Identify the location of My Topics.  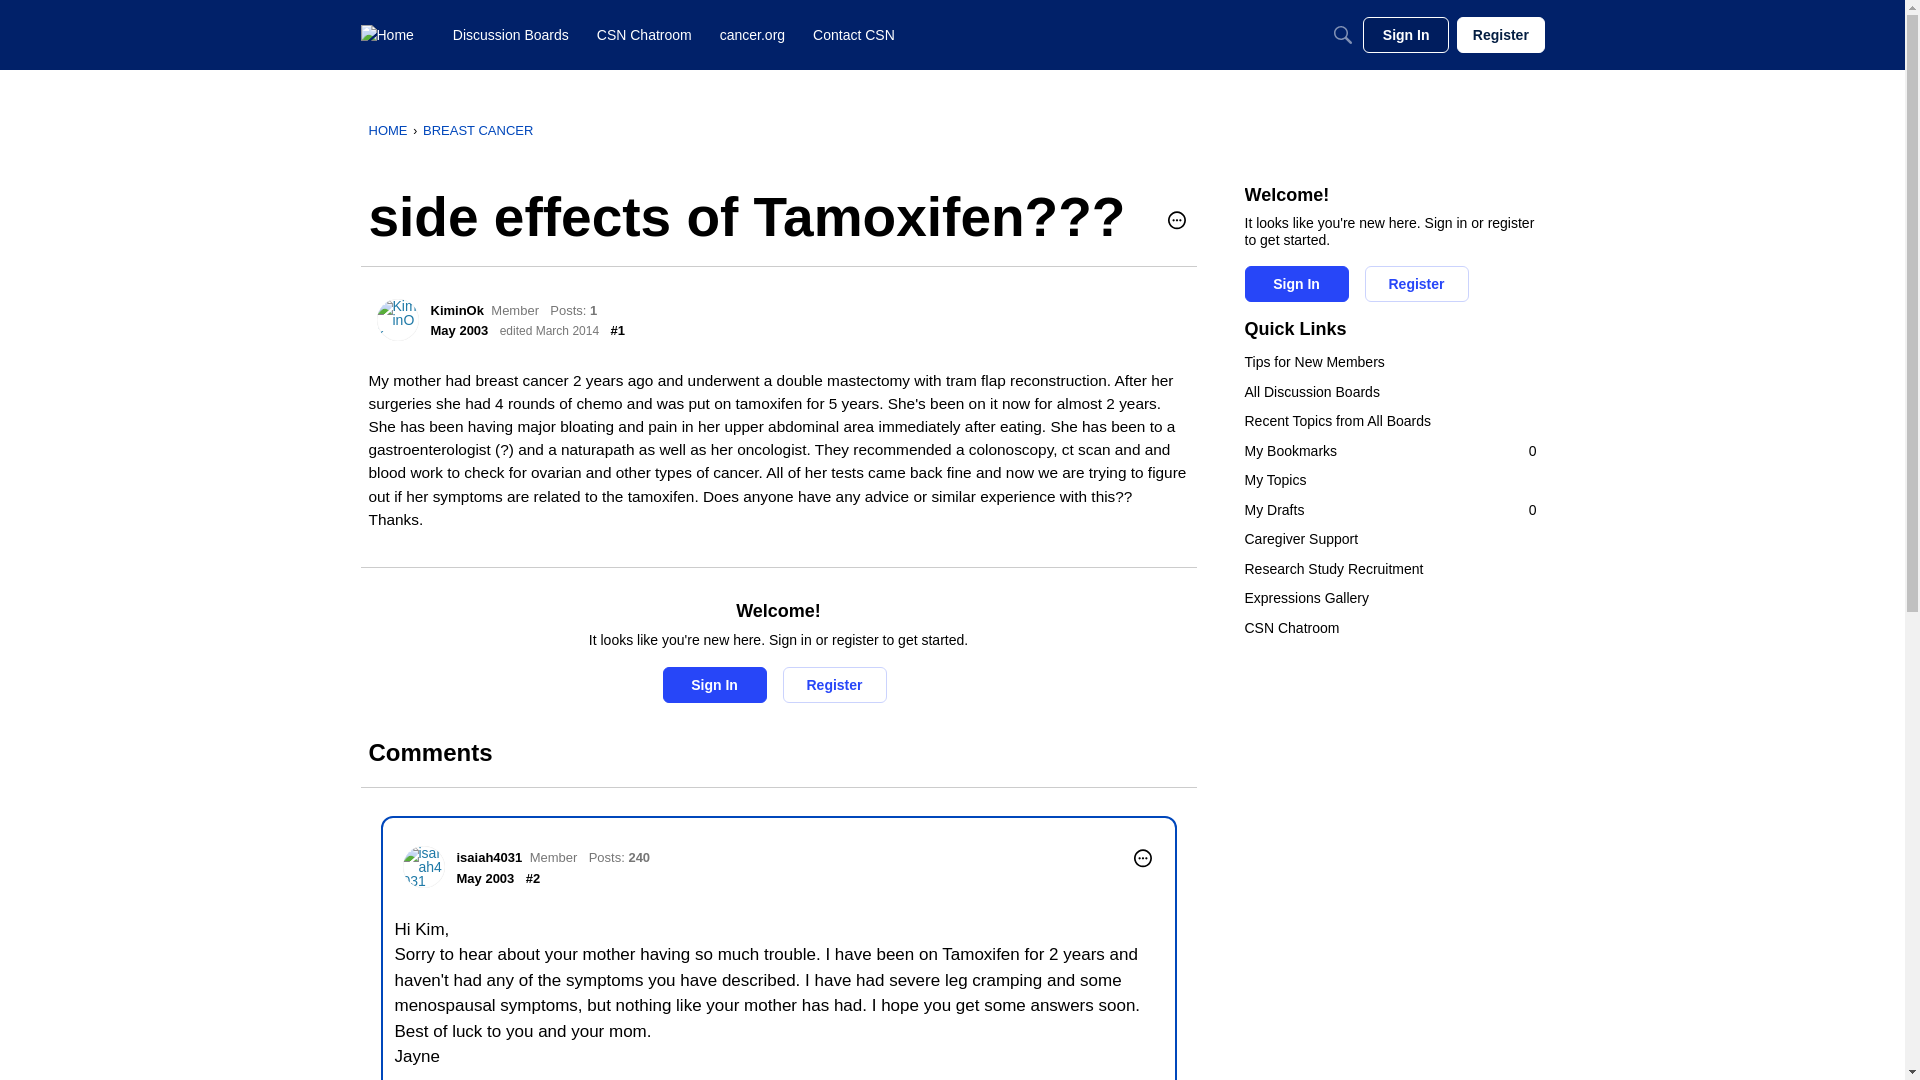
(1390, 480).